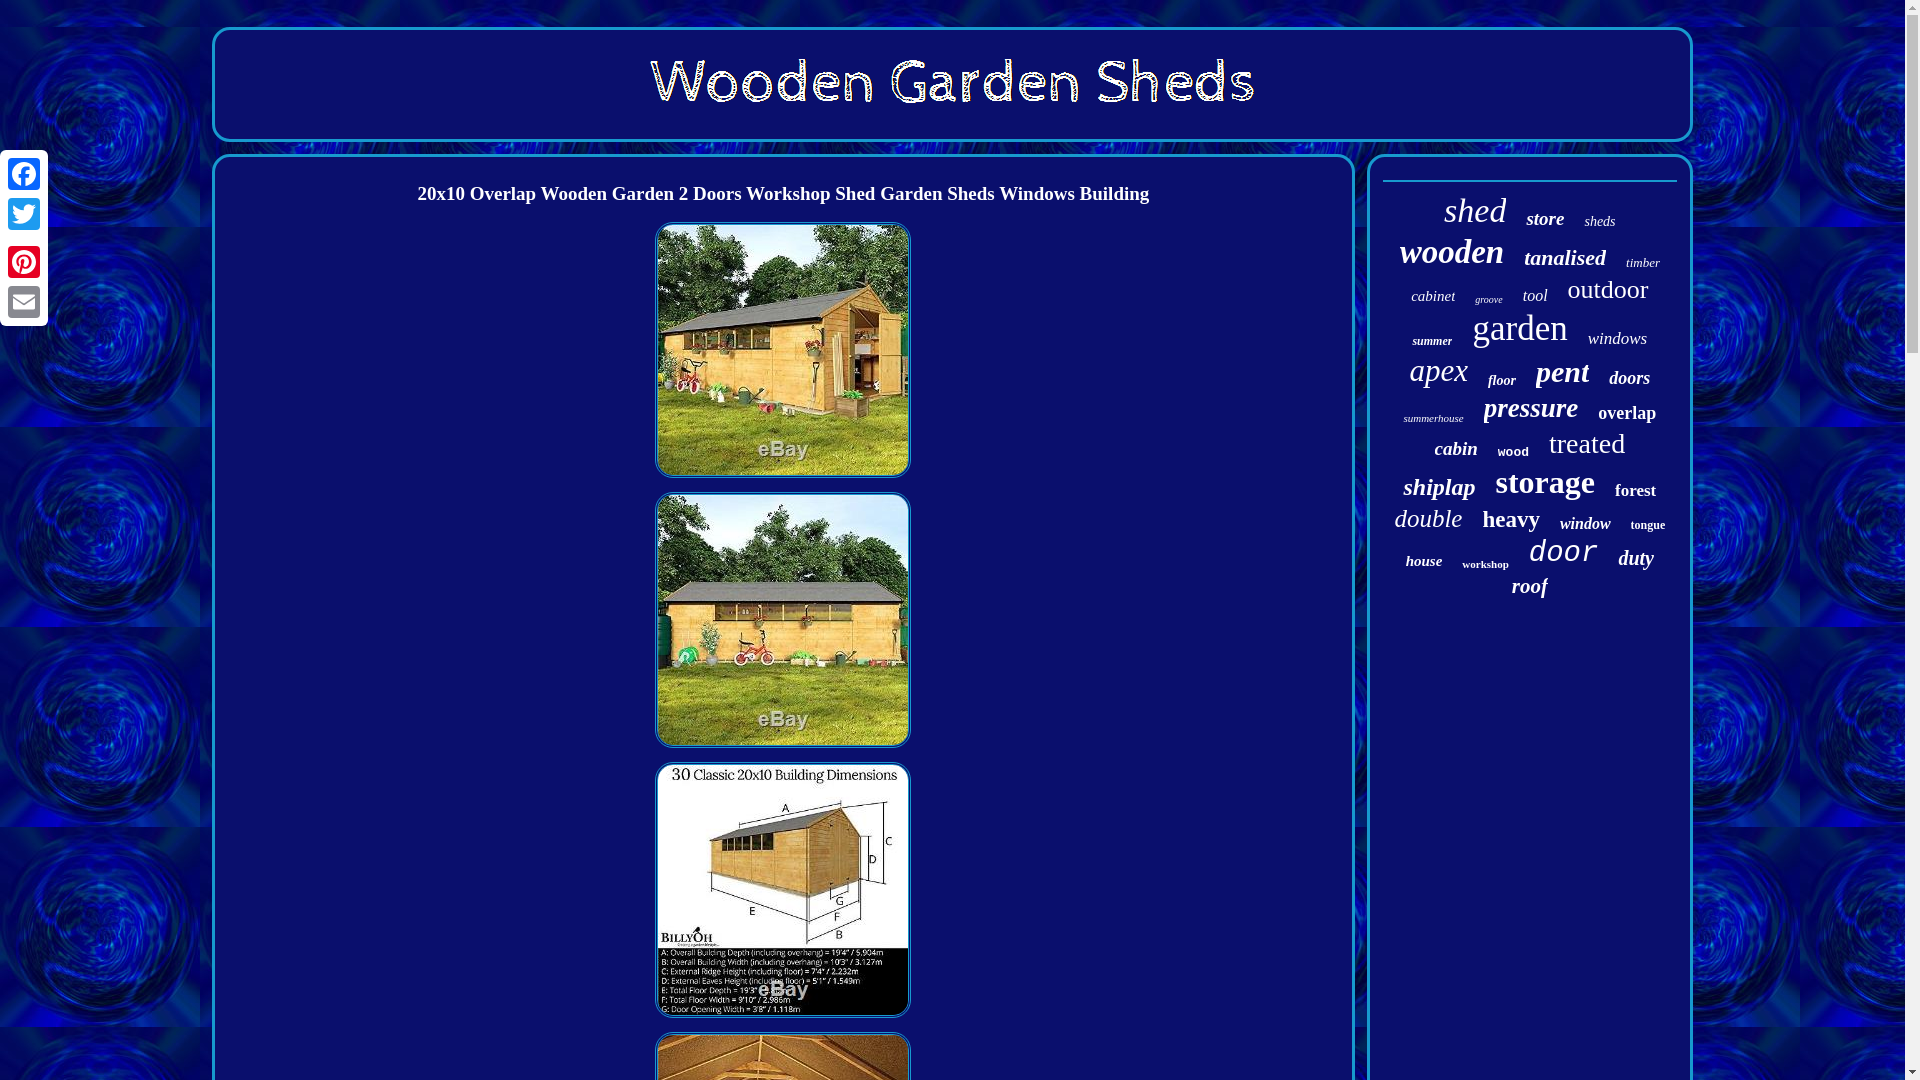 This screenshot has width=1920, height=1080. What do you see at coordinates (1427, 519) in the screenshot?
I see `double` at bounding box center [1427, 519].